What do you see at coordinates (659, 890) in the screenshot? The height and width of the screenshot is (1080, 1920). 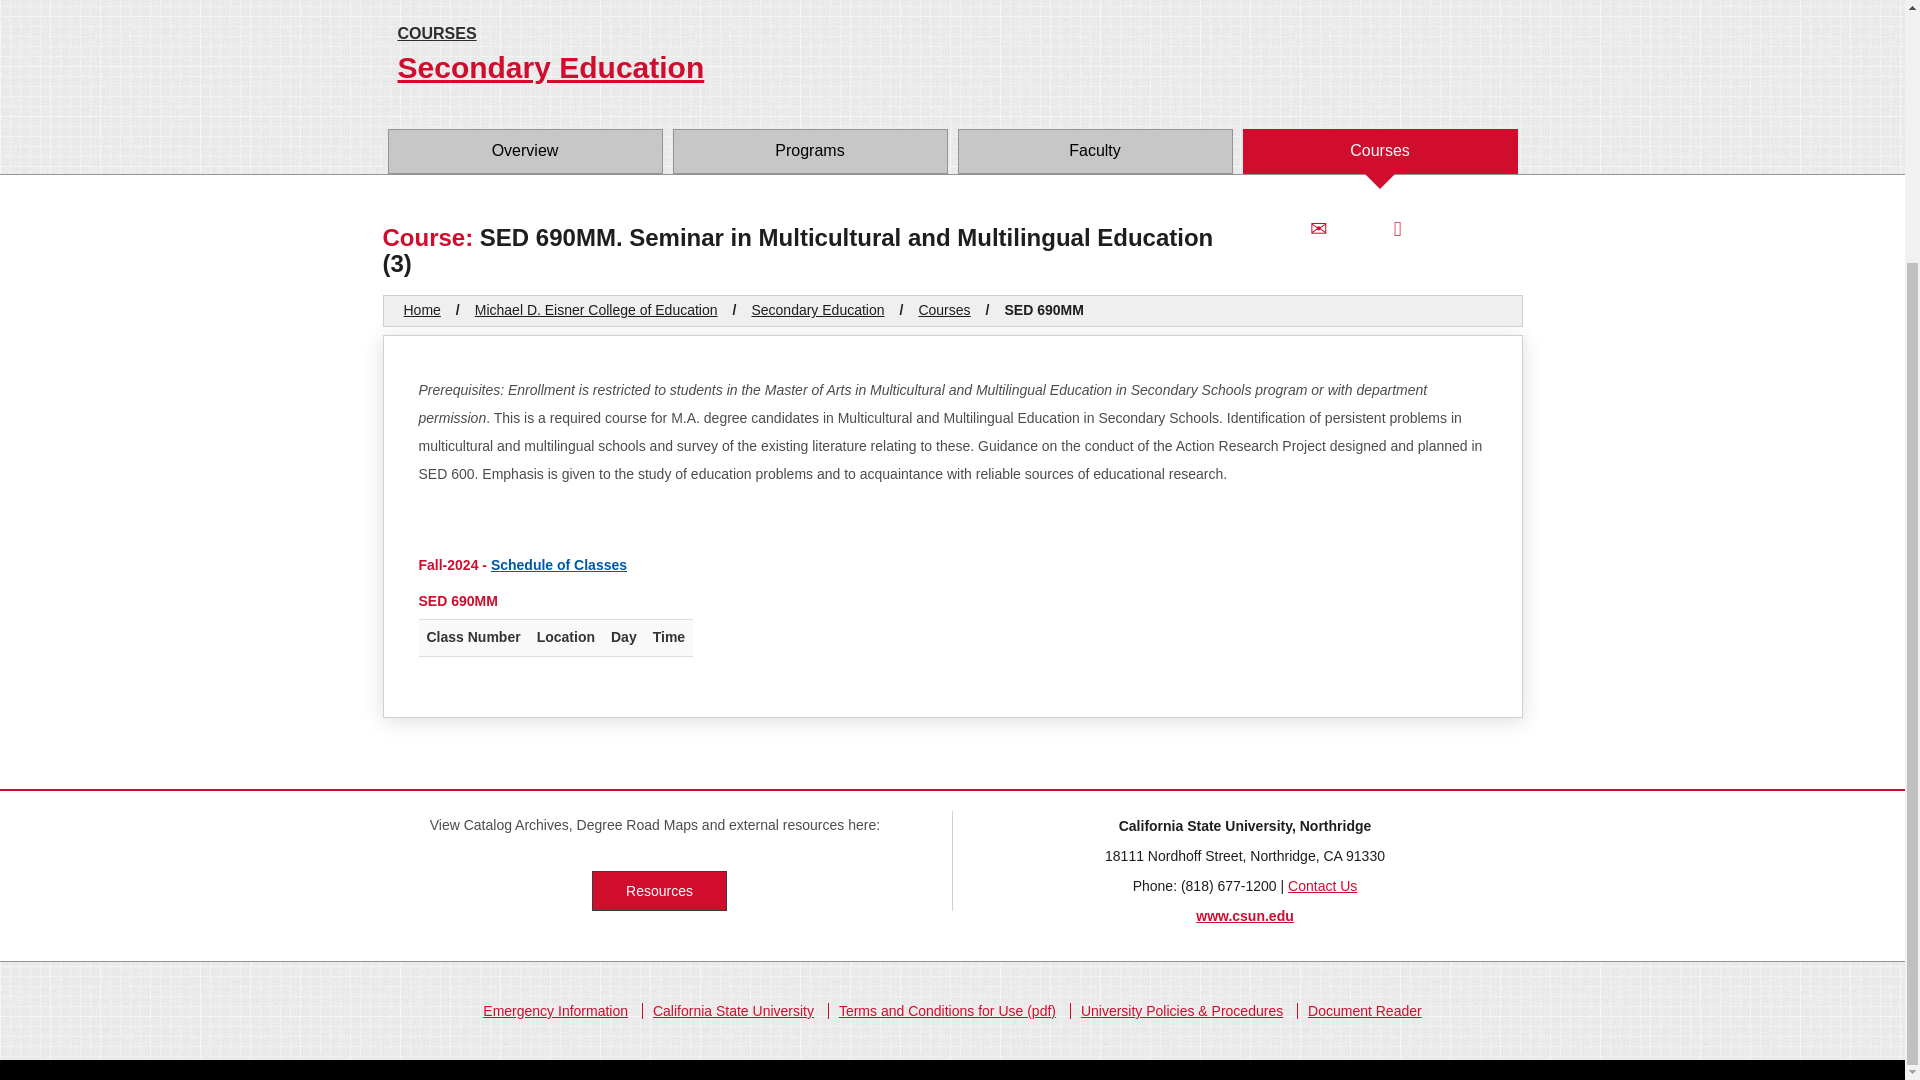 I see `Resources` at bounding box center [659, 890].